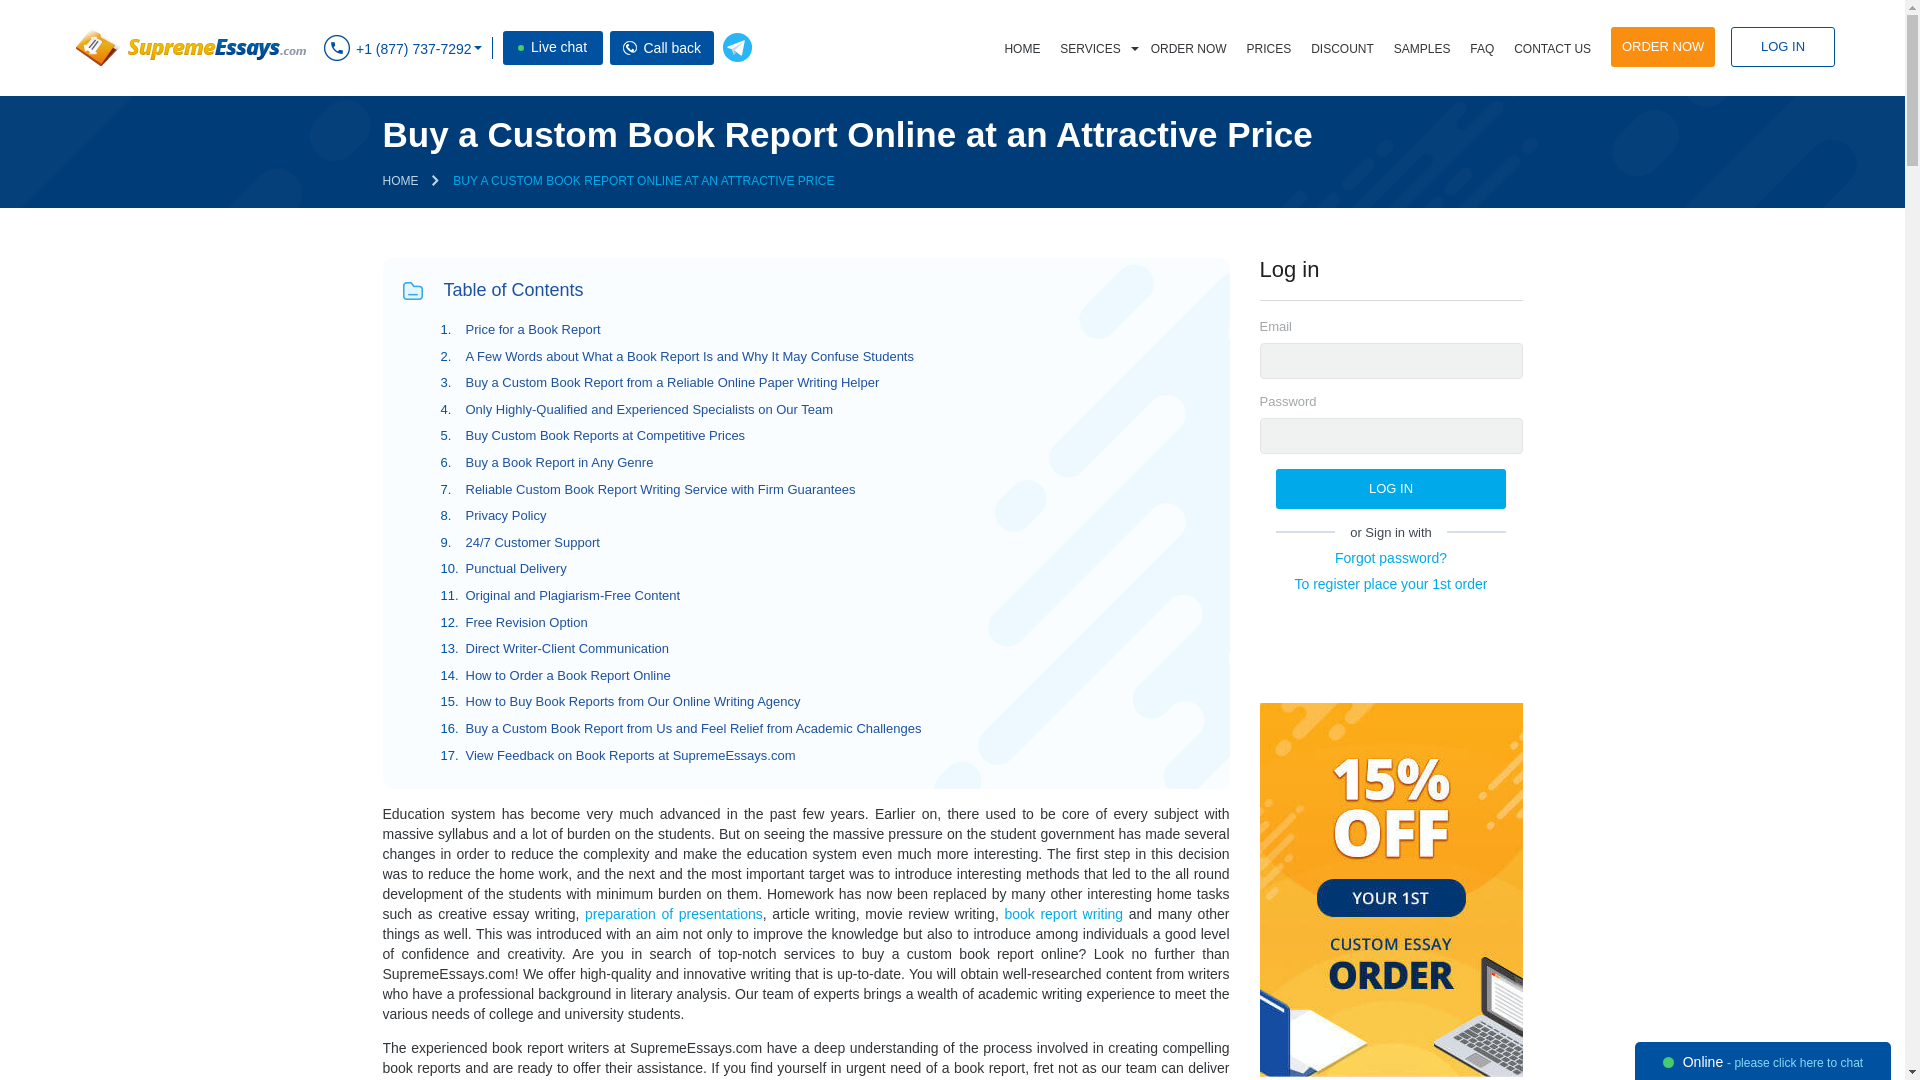 The height and width of the screenshot is (1080, 1920). What do you see at coordinates (560, 462) in the screenshot?
I see `Buy a Book Report in Any Genre` at bounding box center [560, 462].